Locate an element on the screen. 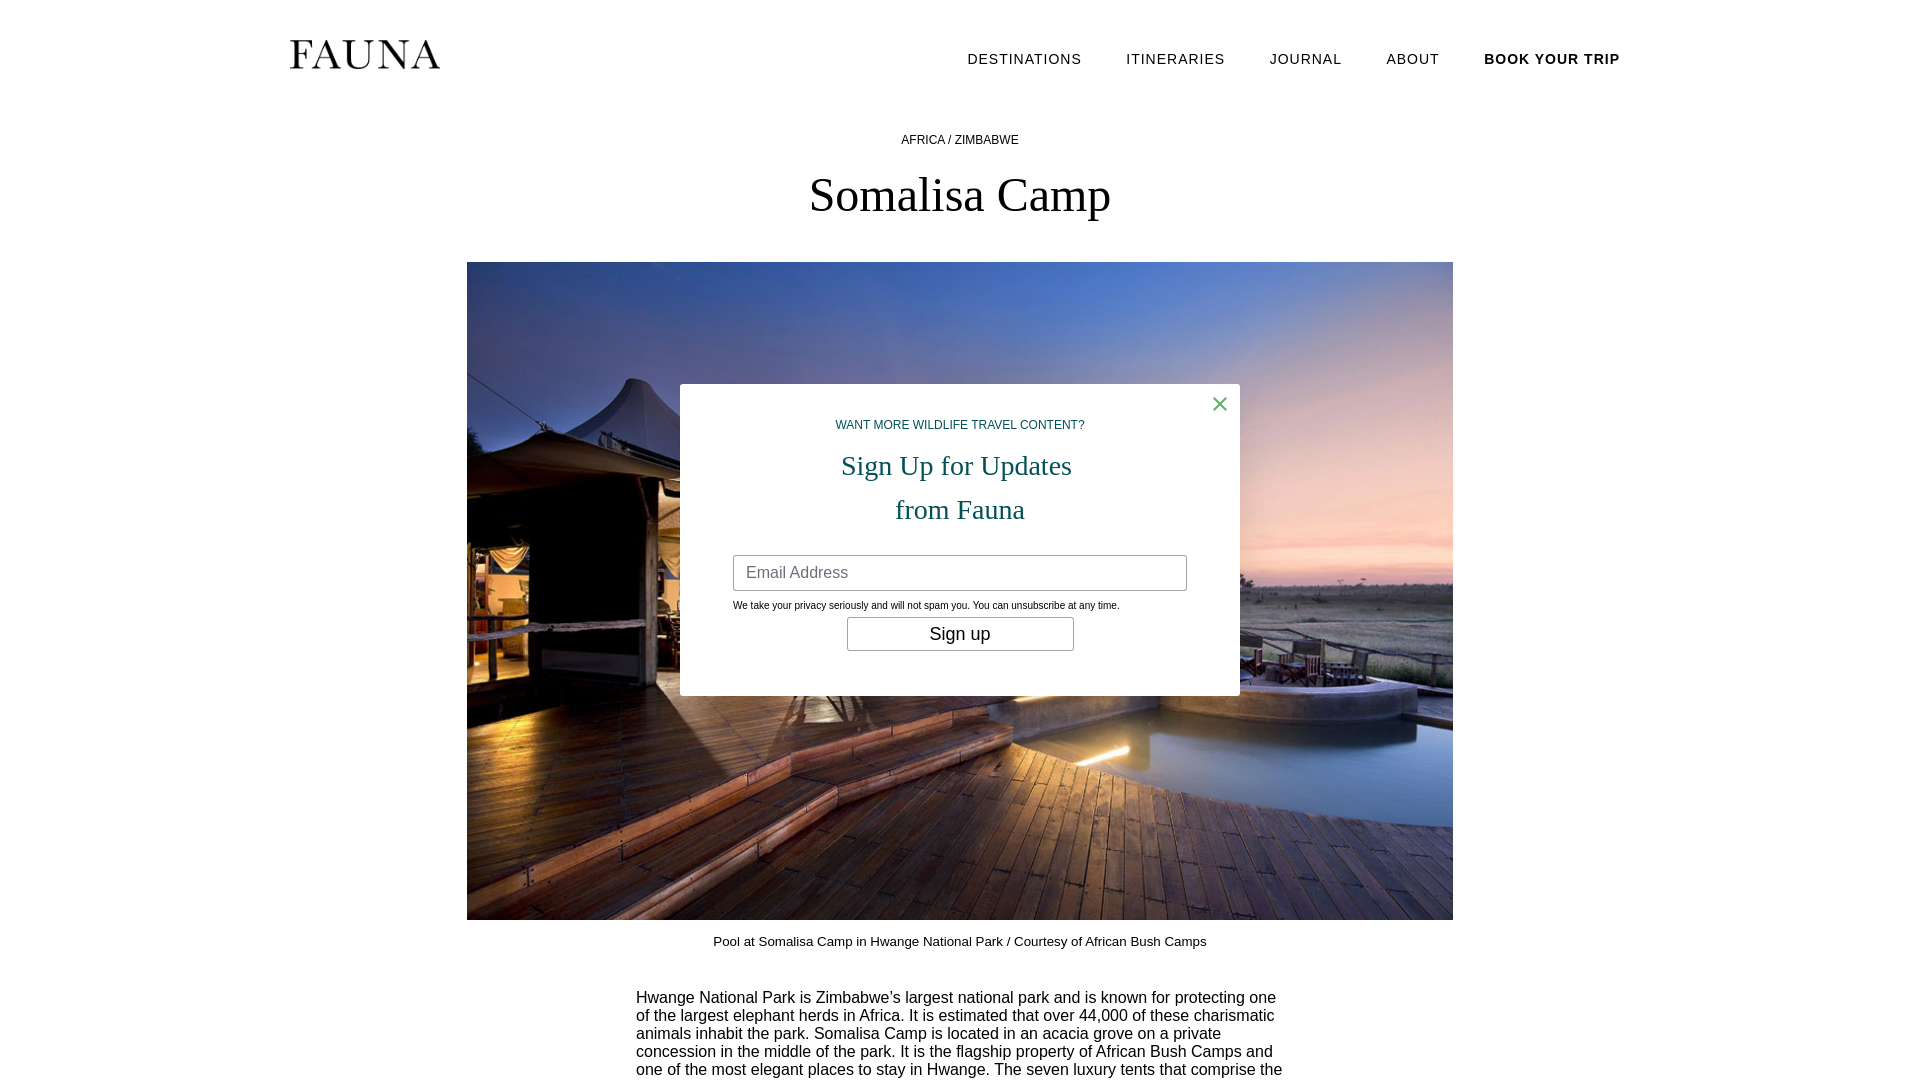 The height and width of the screenshot is (1080, 1920). ABOUT is located at coordinates (1412, 58).